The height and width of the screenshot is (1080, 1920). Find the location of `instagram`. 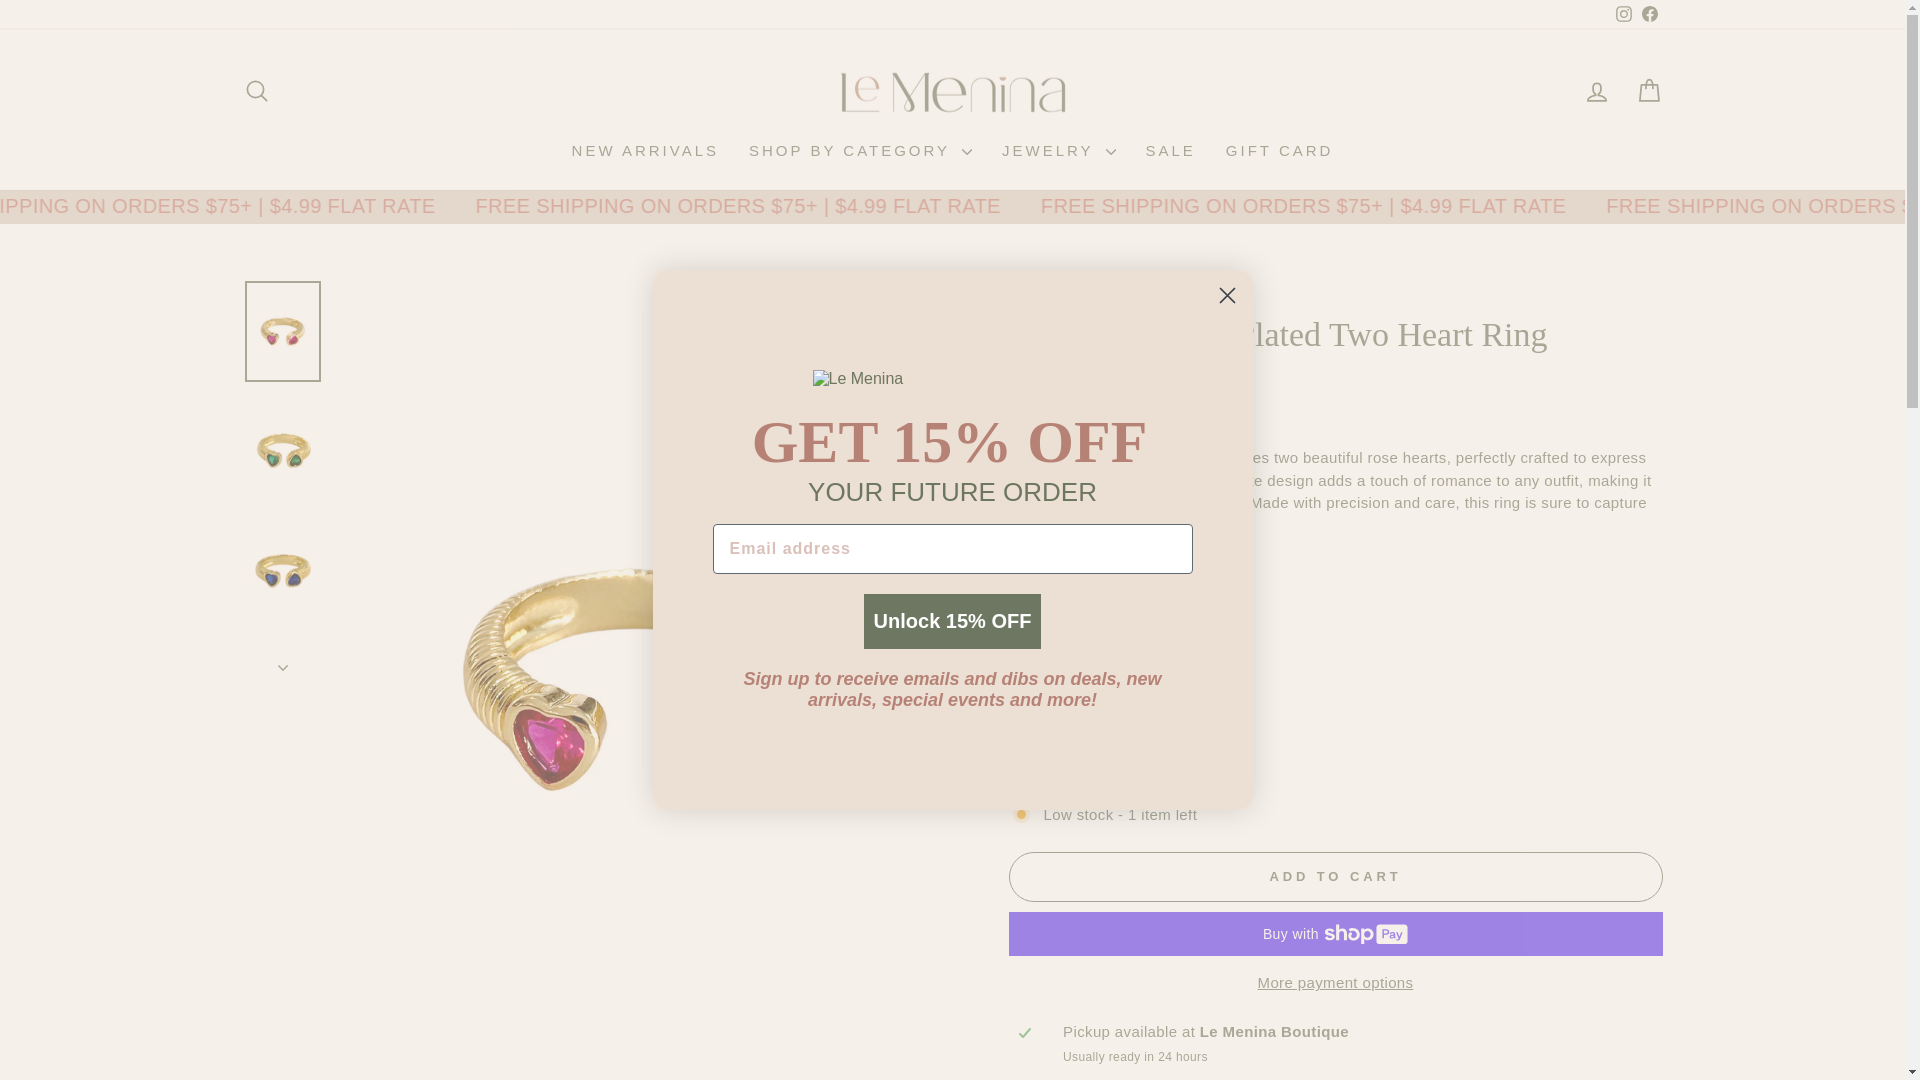

instagram is located at coordinates (256, 90).